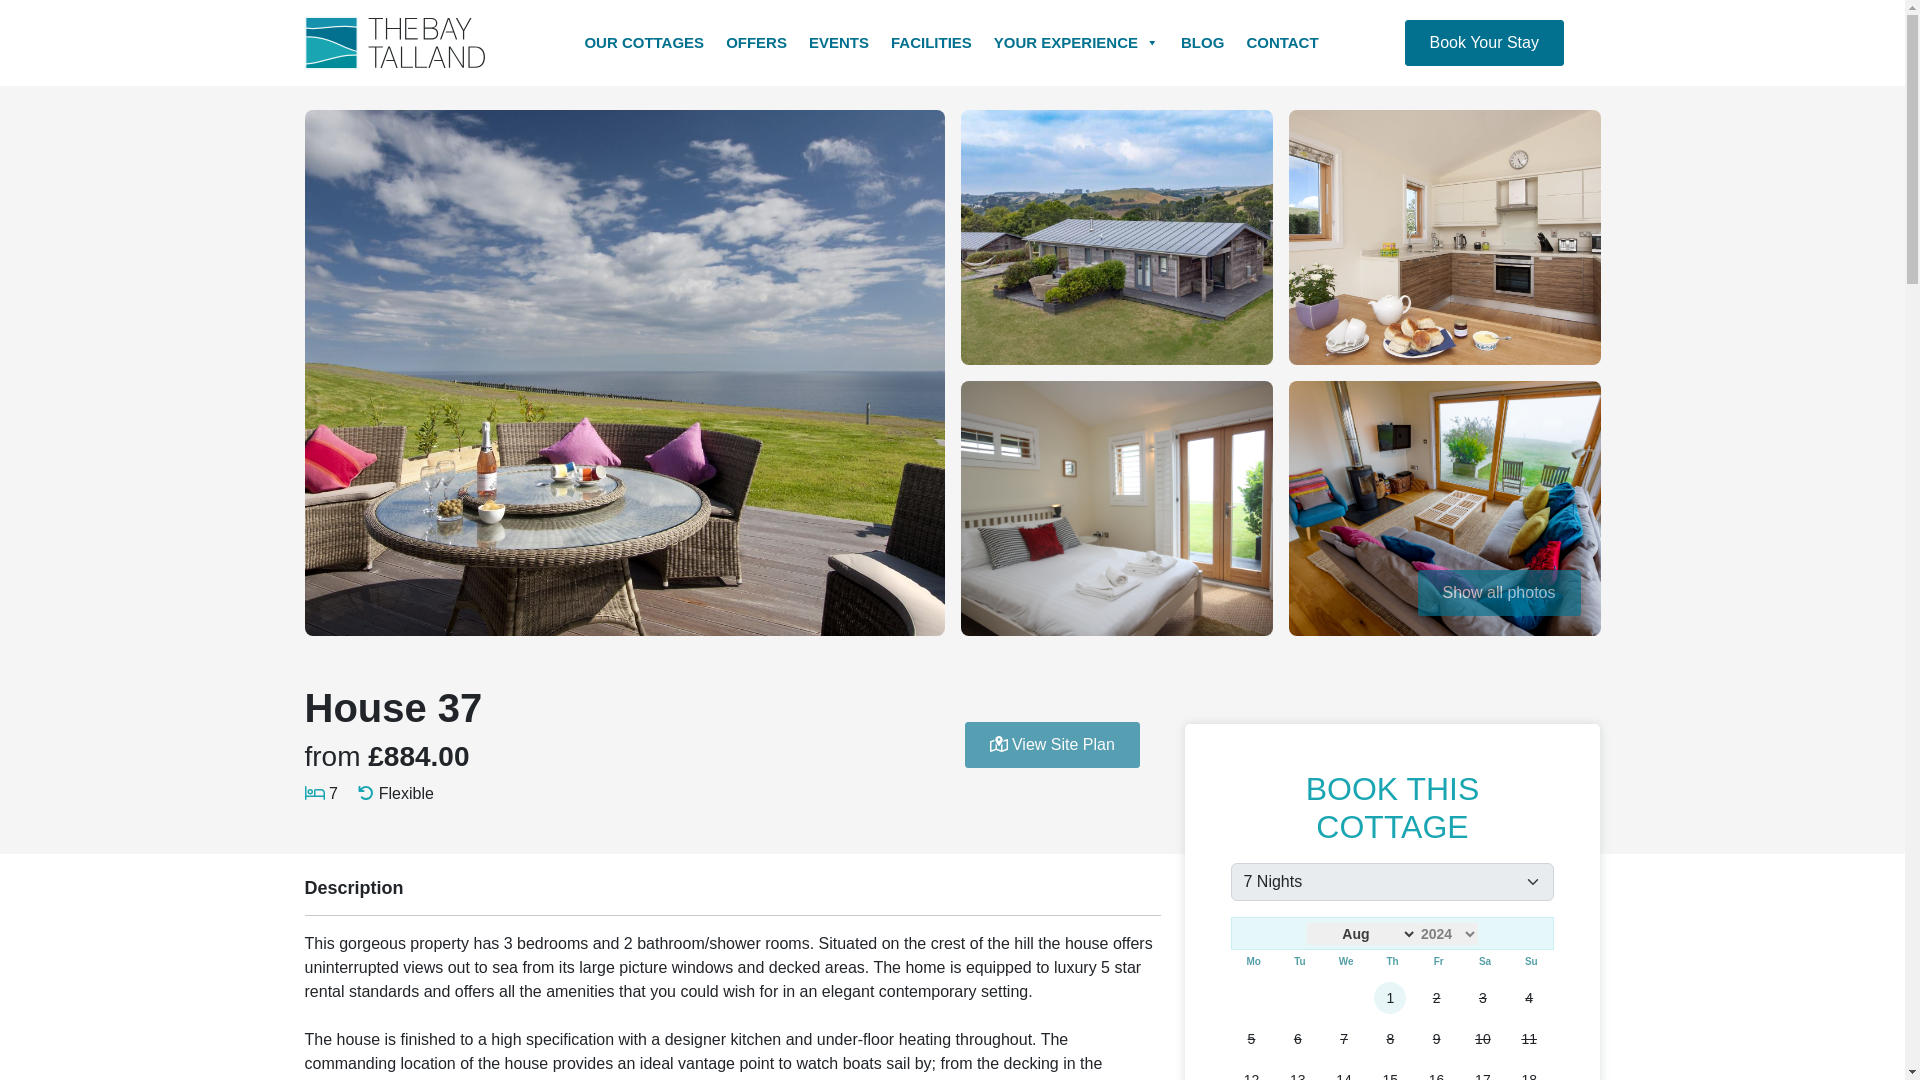 The width and height of the screenshot is (1920, 1080). I want to click on Sunday, so click(1530, 960).